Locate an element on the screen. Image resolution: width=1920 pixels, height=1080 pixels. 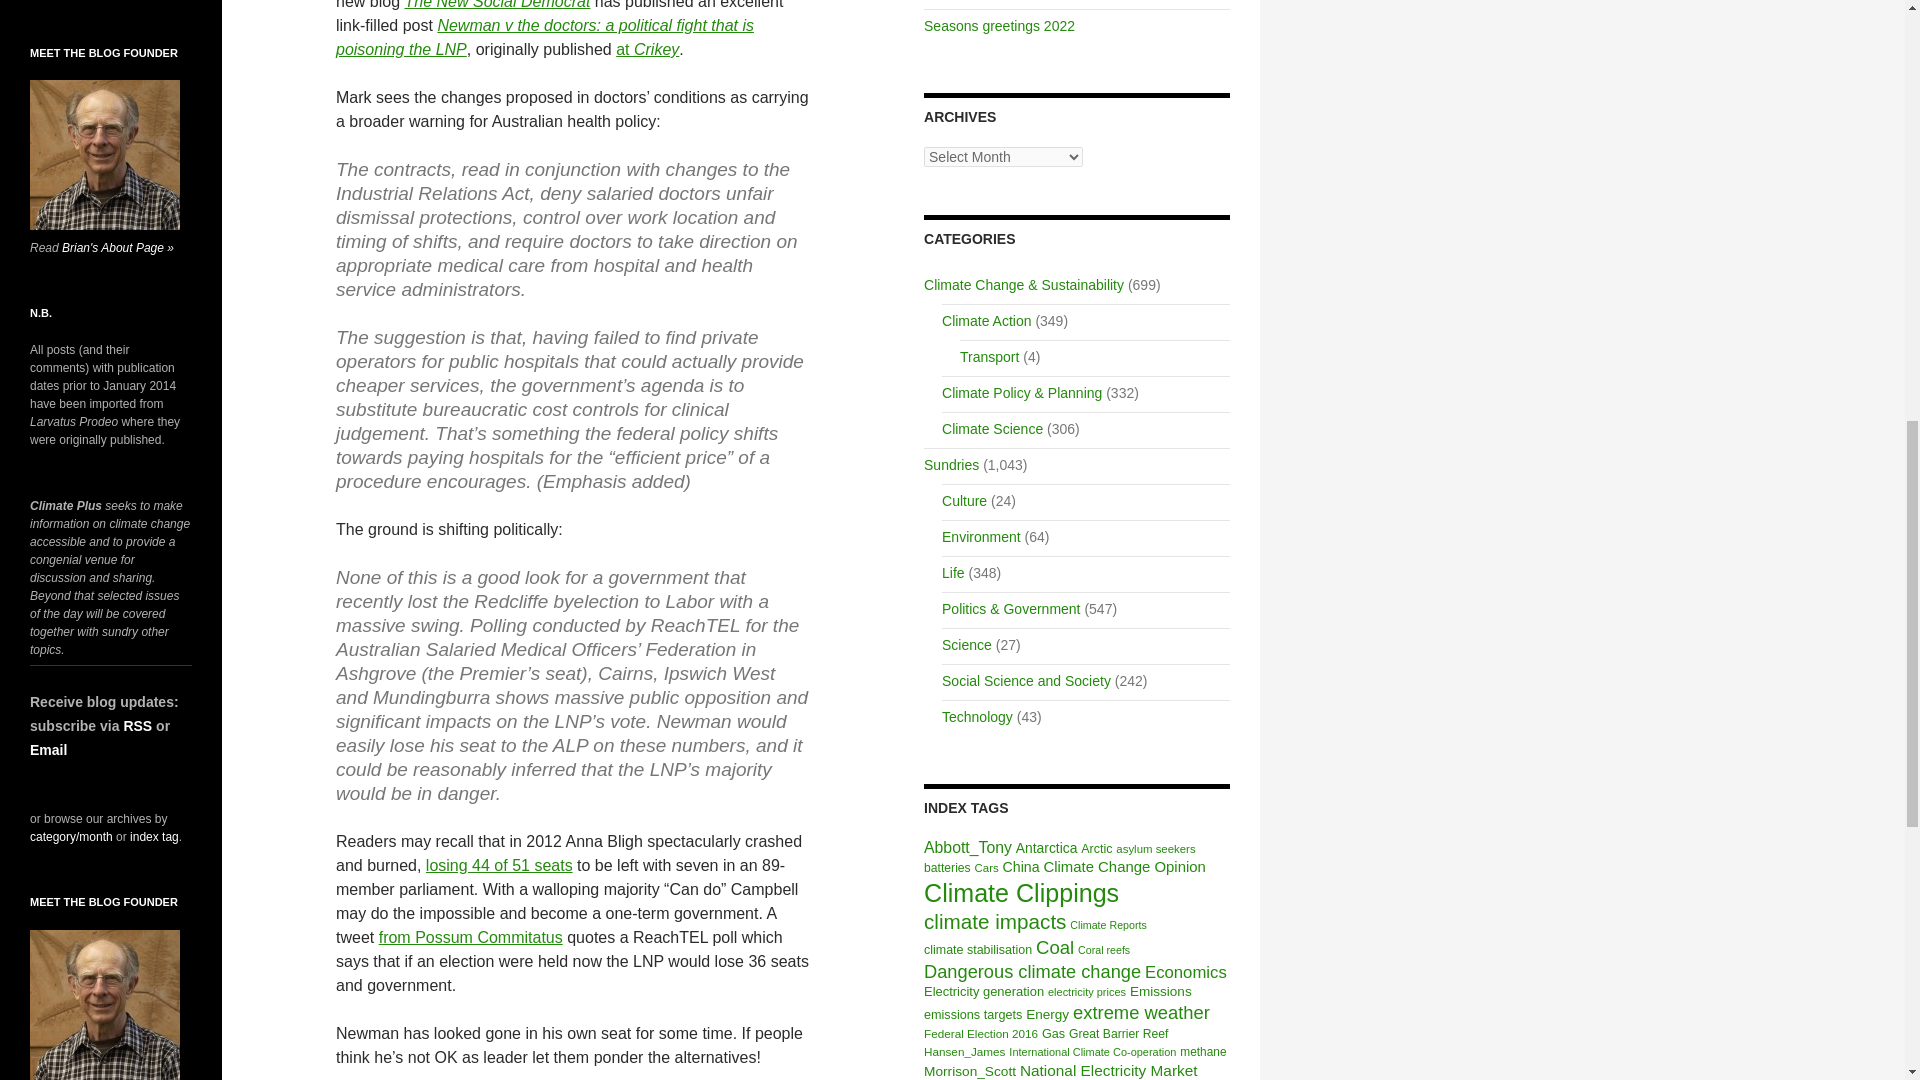
Brian Bahnisch is located at coordinates (105, 154).